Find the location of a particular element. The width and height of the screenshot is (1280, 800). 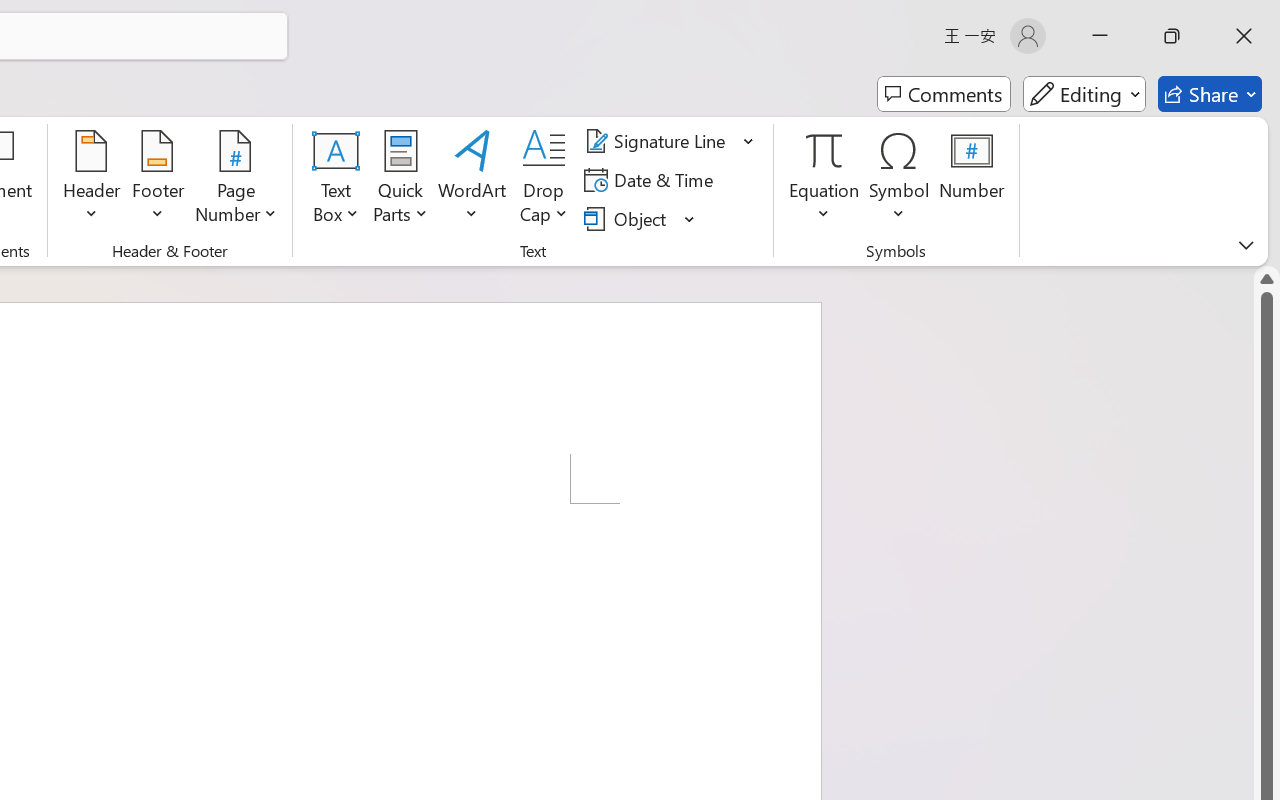

Comments is located at coordinates (944, 94).